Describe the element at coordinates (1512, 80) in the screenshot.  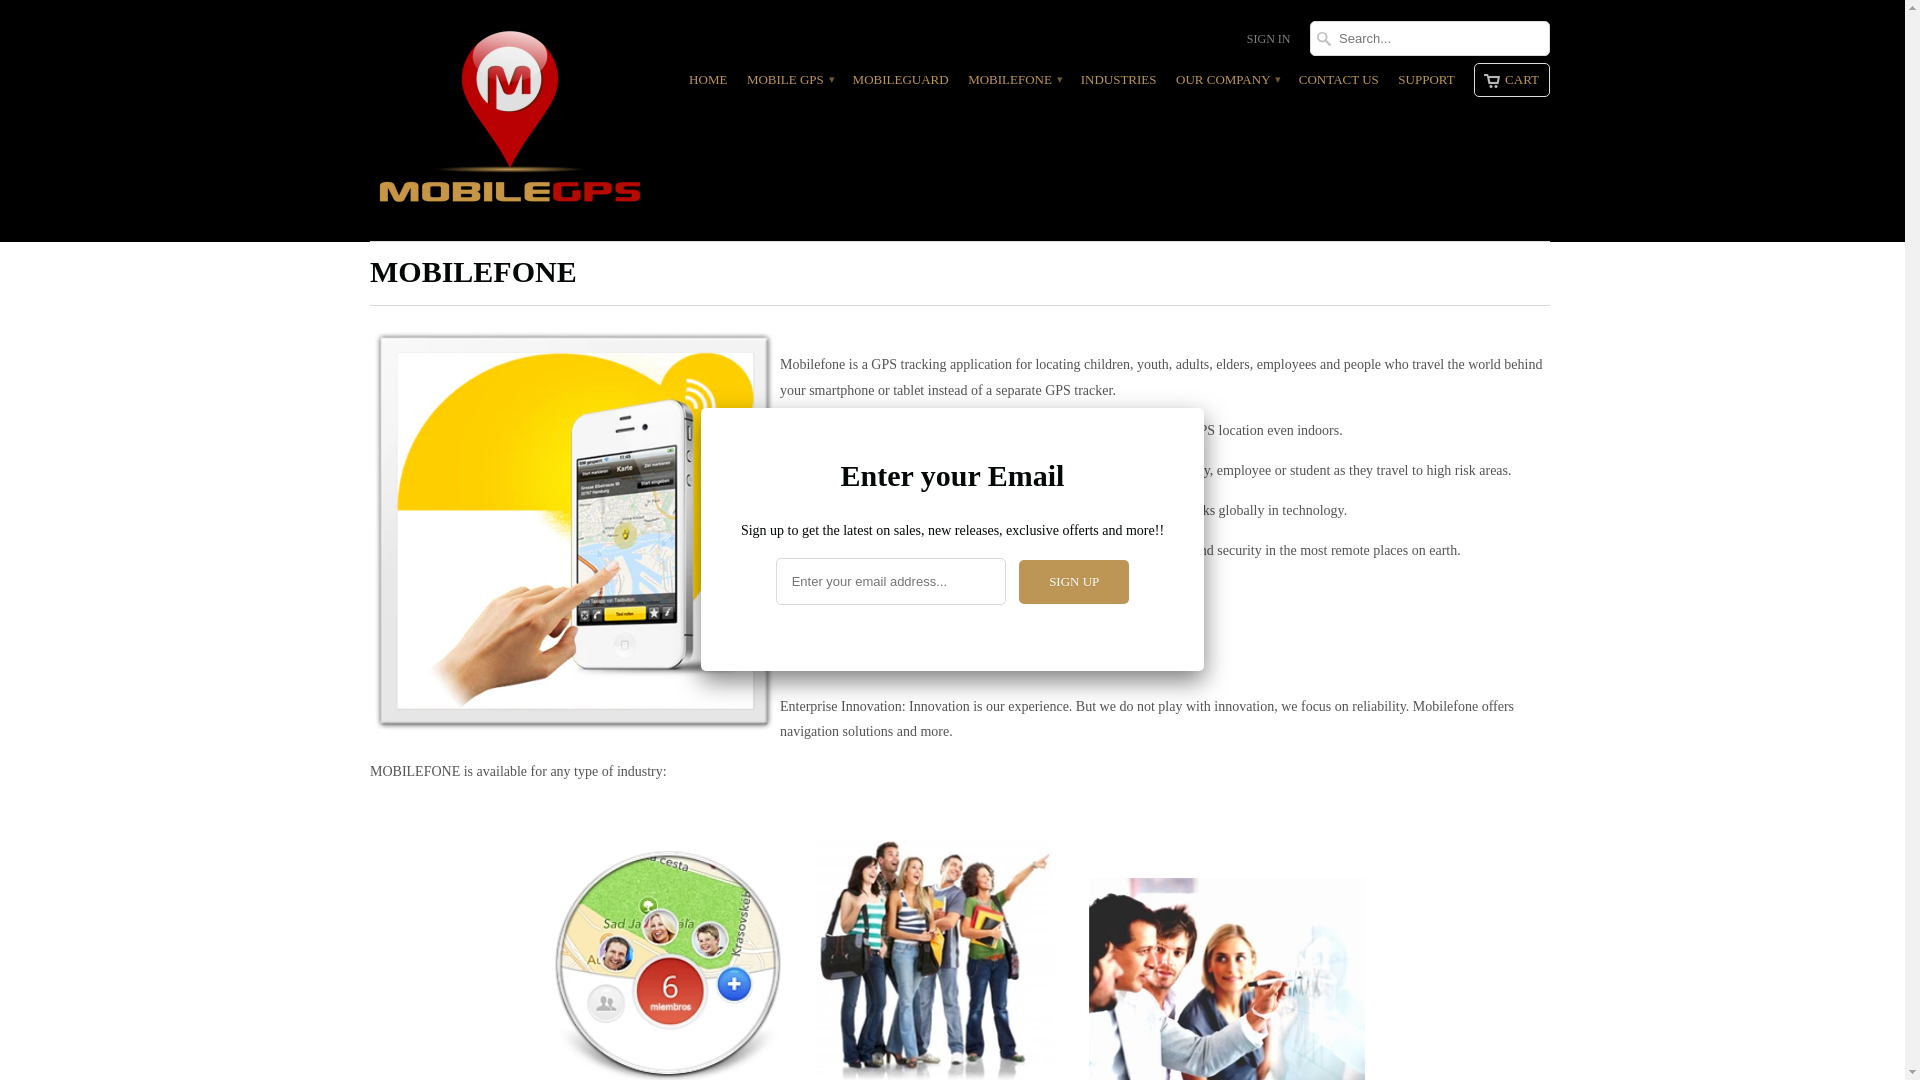
I see `CART` at that location.